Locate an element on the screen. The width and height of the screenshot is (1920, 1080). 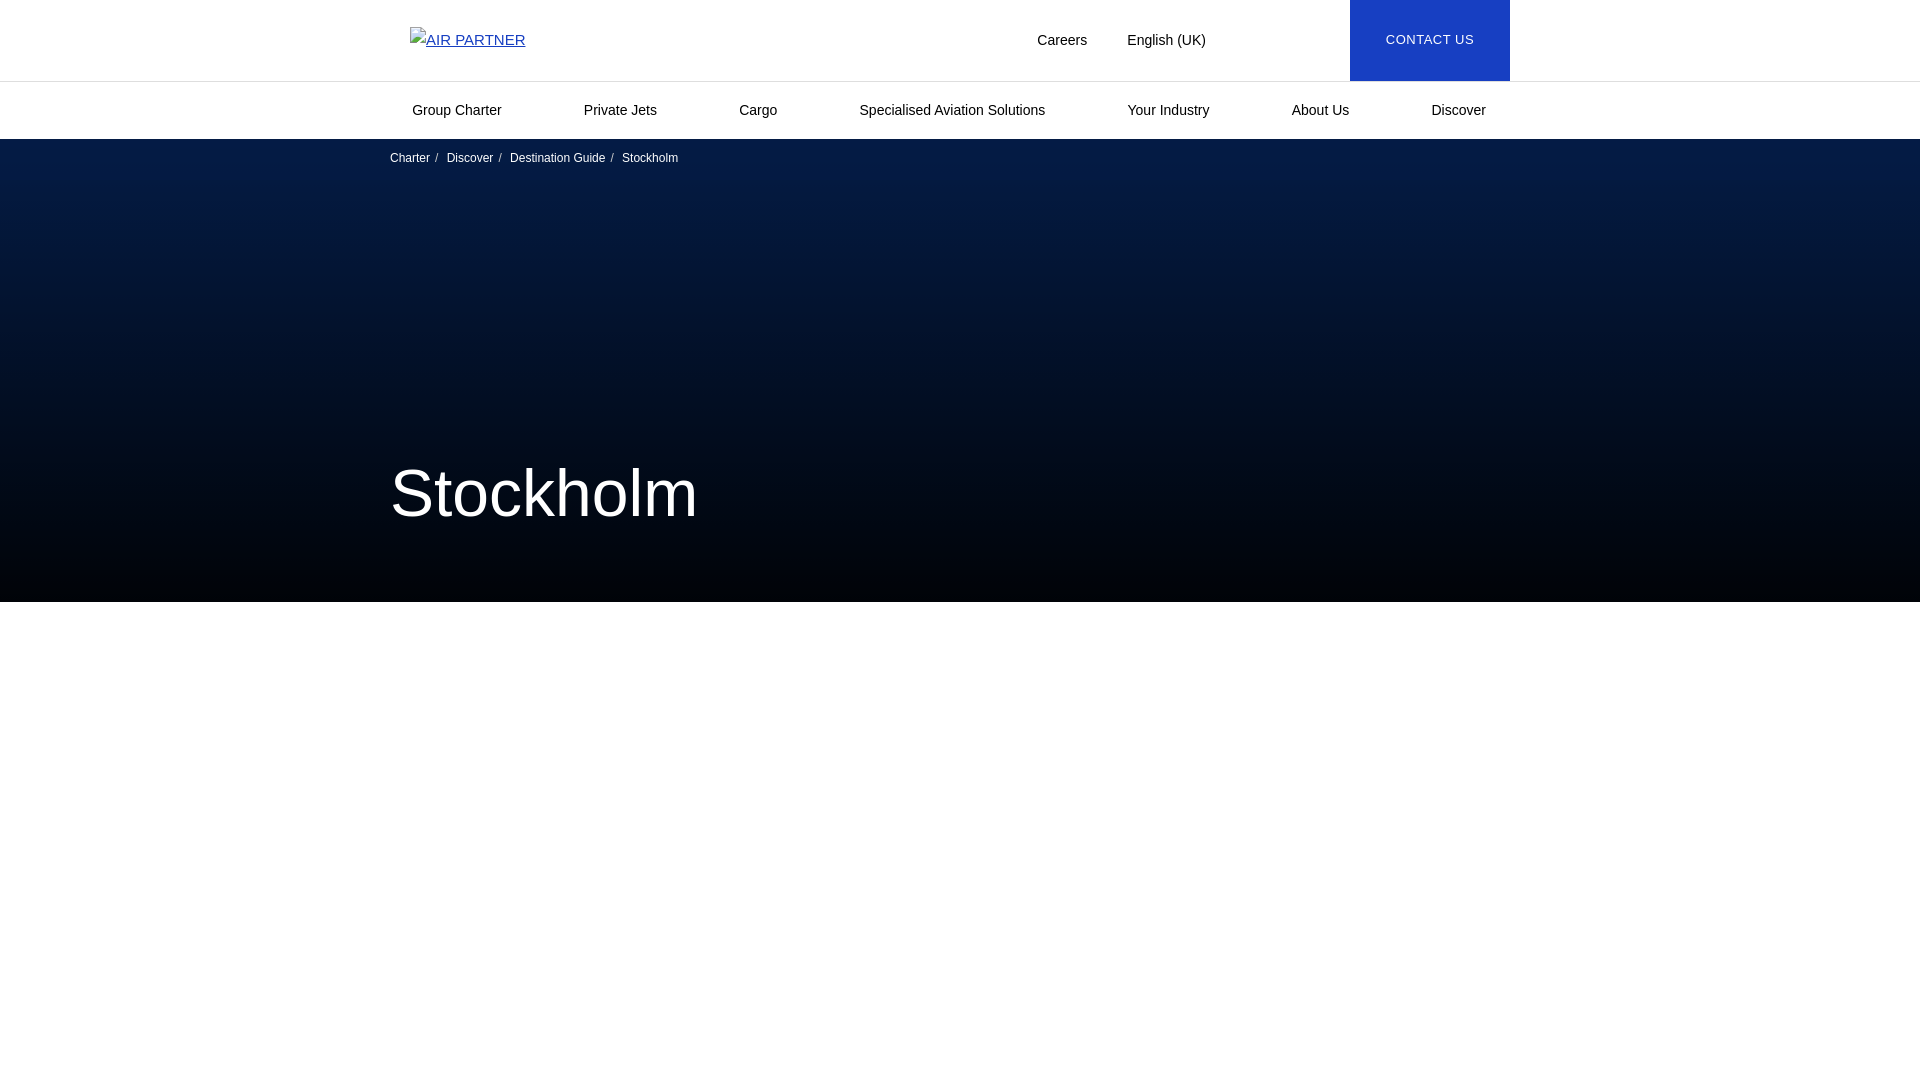
Group Charter is located at coordinates (467, 110).